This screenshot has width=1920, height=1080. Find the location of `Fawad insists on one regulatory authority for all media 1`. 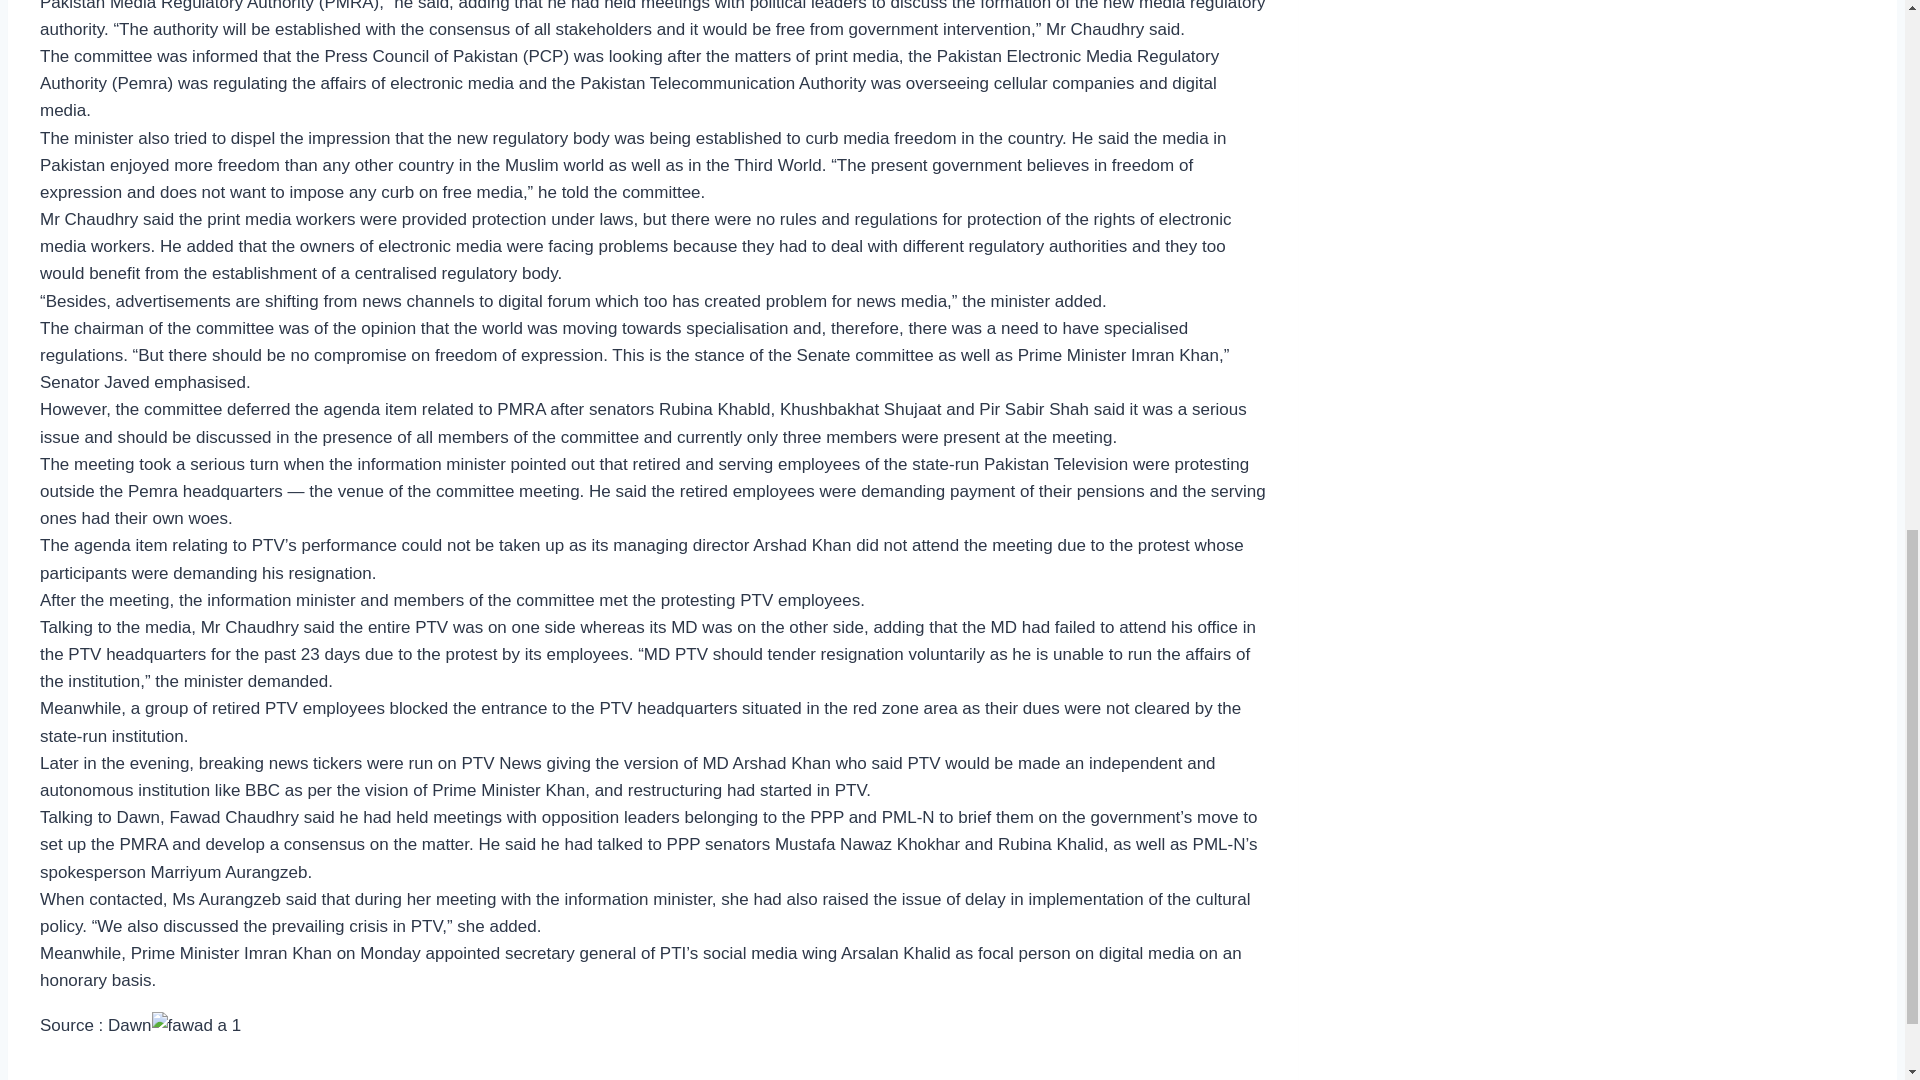

Fawad insists on one regulatory authority for all media 1 is located at coordinates (196, 1024).